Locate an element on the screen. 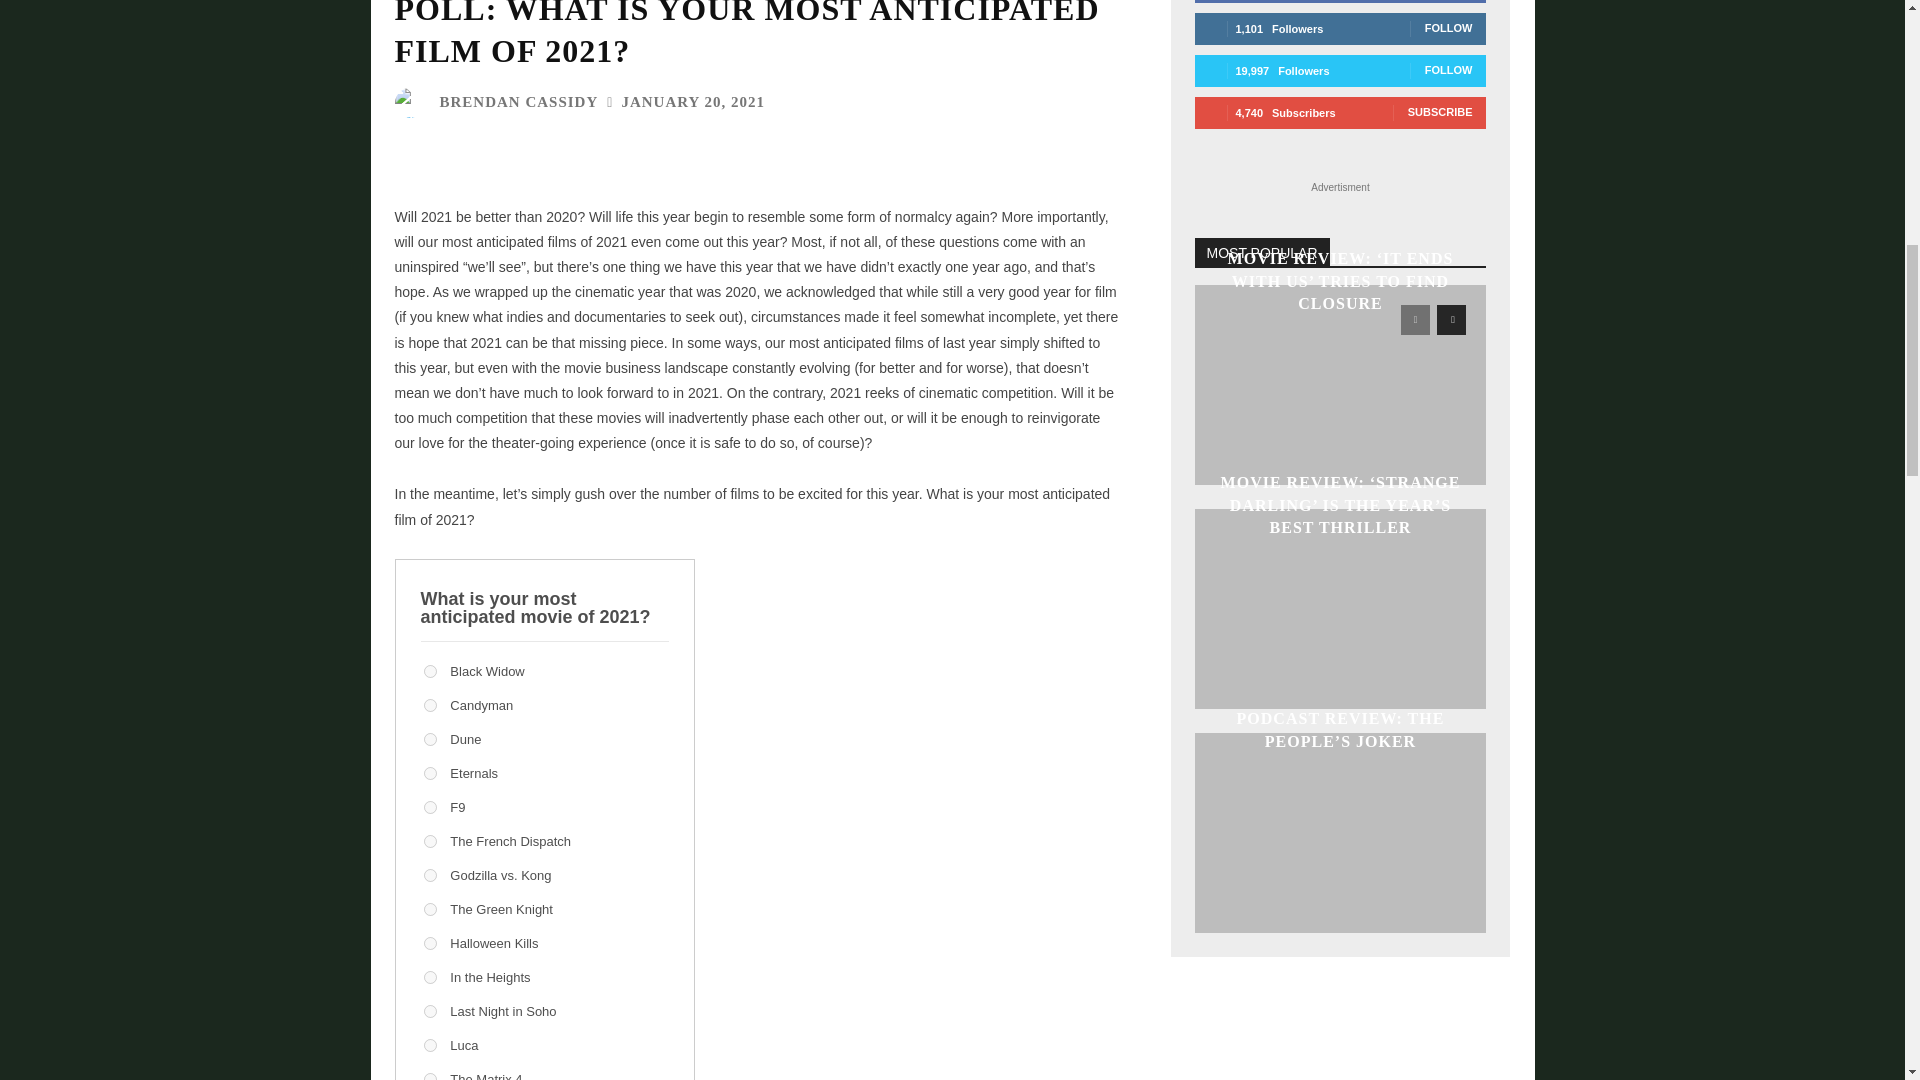 The image size is (1920, 1080). 49550025 is located at coordinates (430, 876).